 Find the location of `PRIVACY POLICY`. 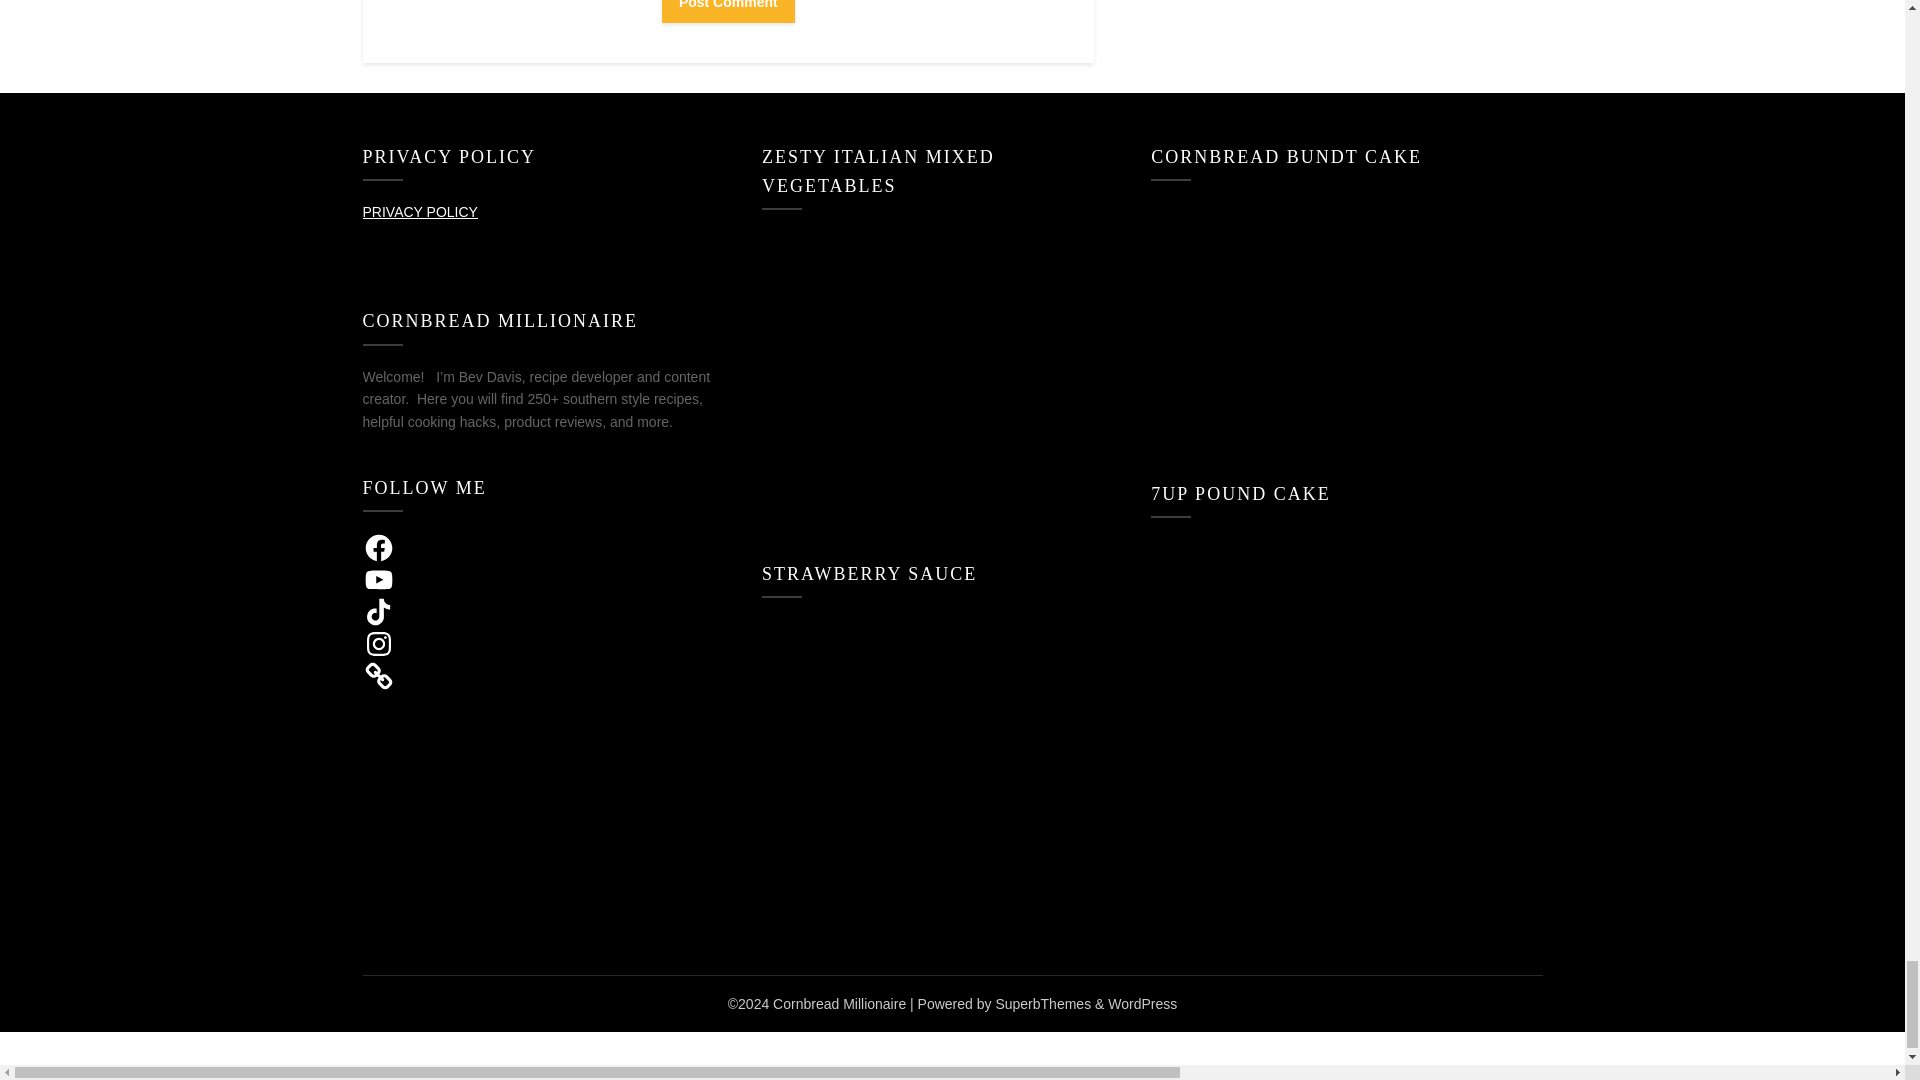

PRIVACY POLICY is located at coordinates (419, 212).